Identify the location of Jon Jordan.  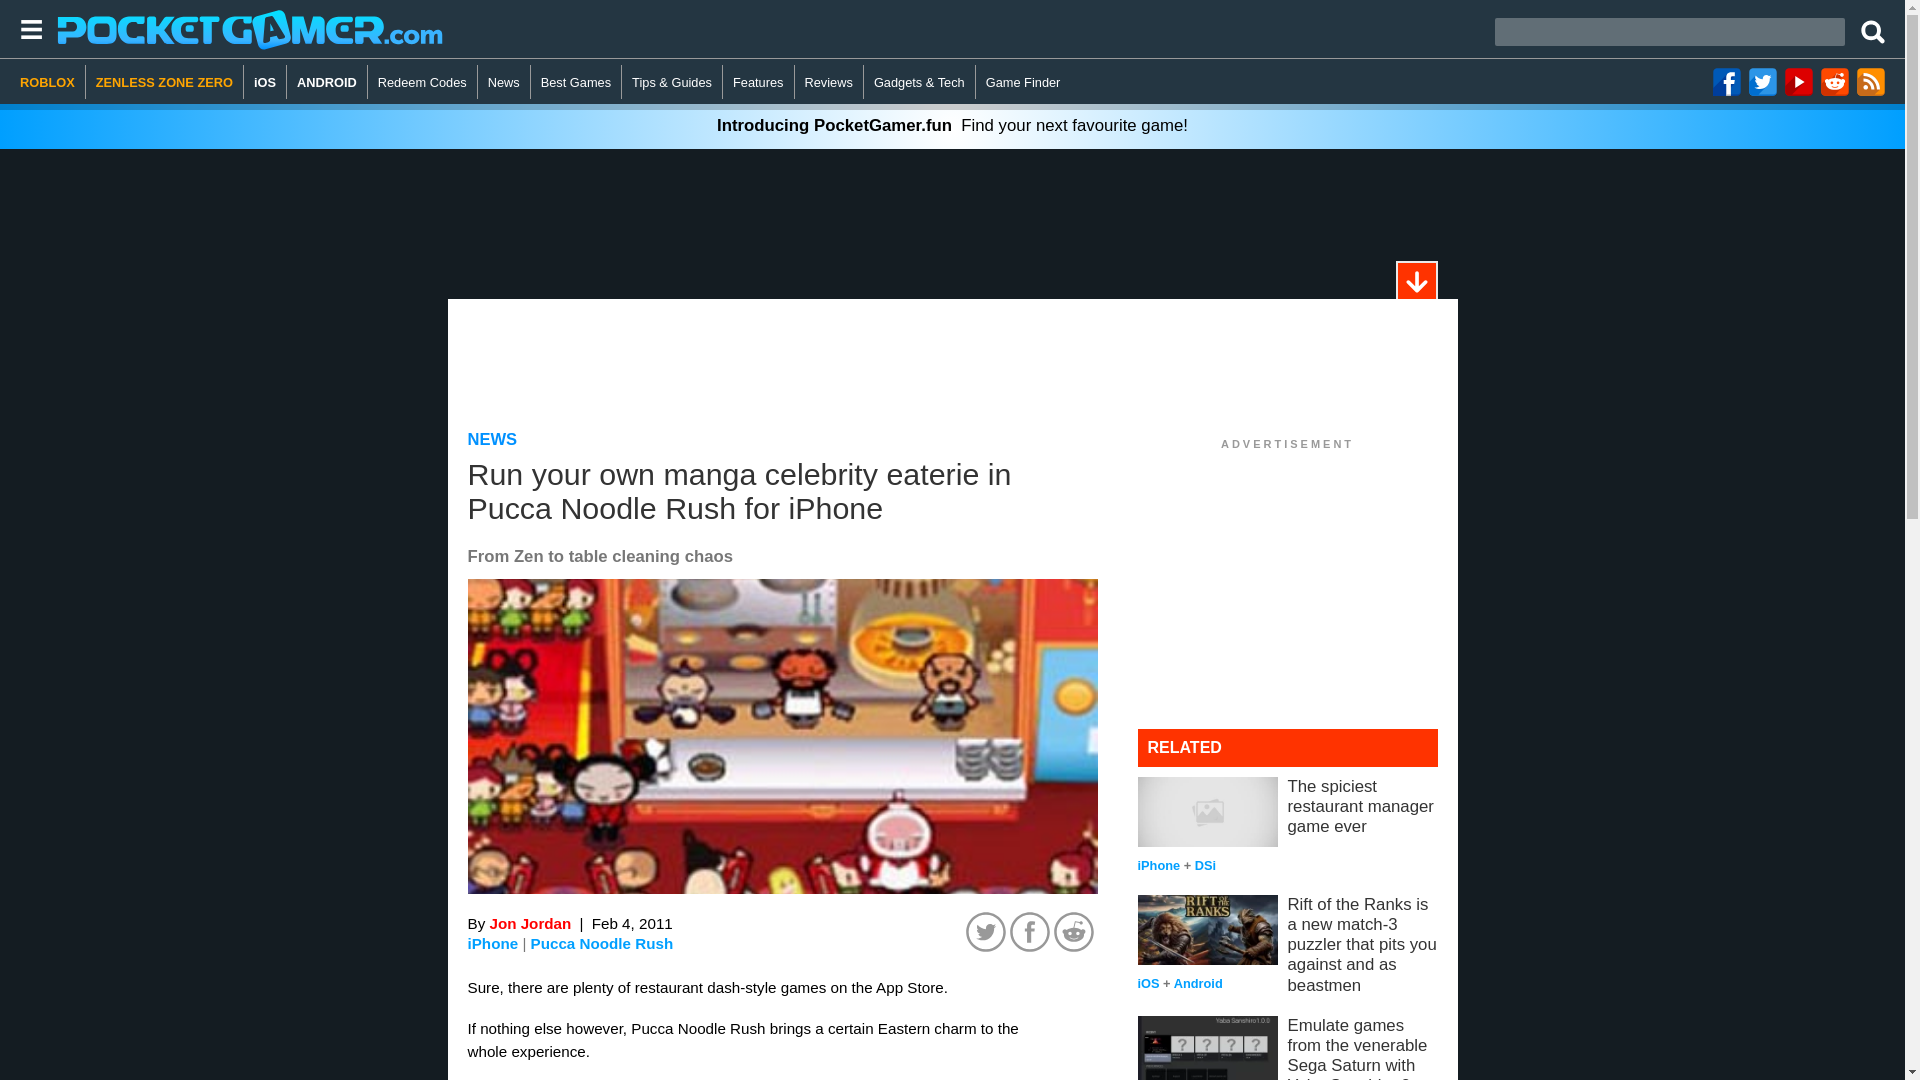
(530, 923).